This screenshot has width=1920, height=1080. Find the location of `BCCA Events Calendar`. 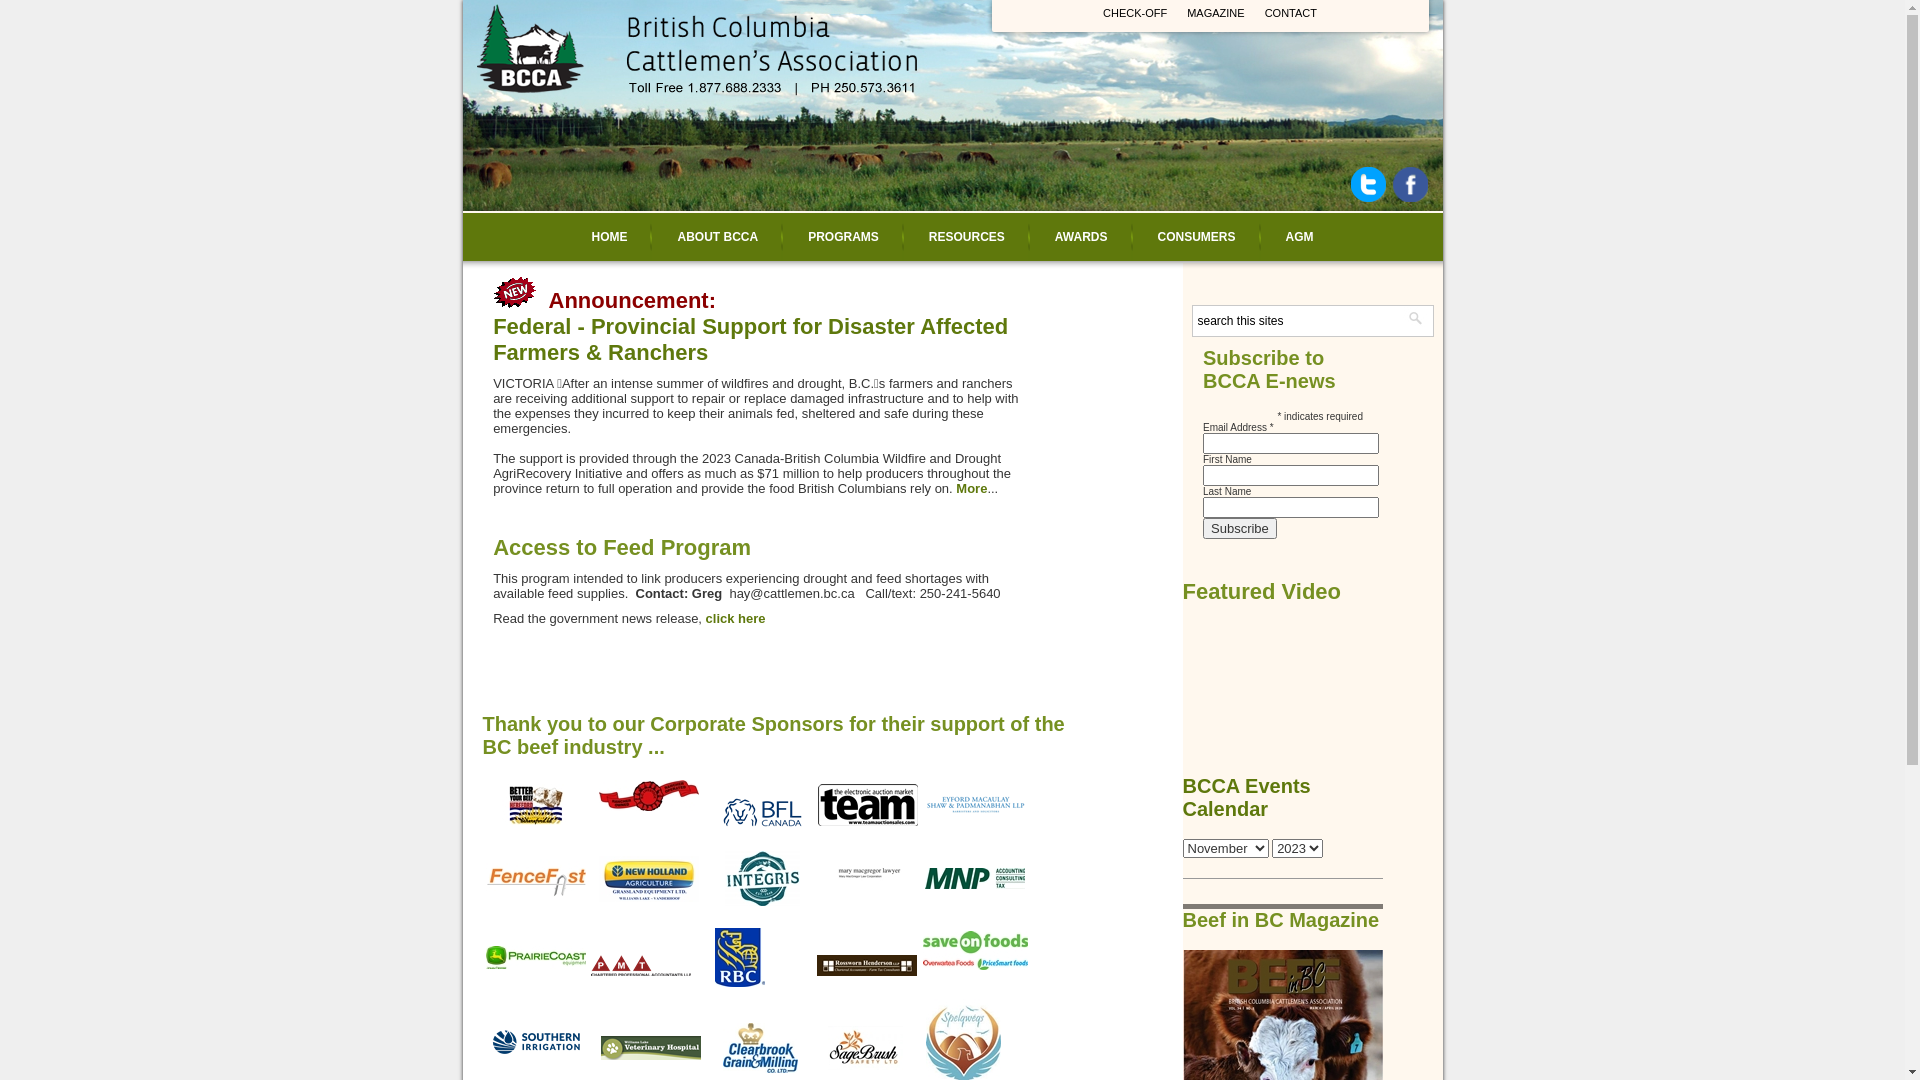

BCCA Events Calendar is located at coordinates (1246, 798).